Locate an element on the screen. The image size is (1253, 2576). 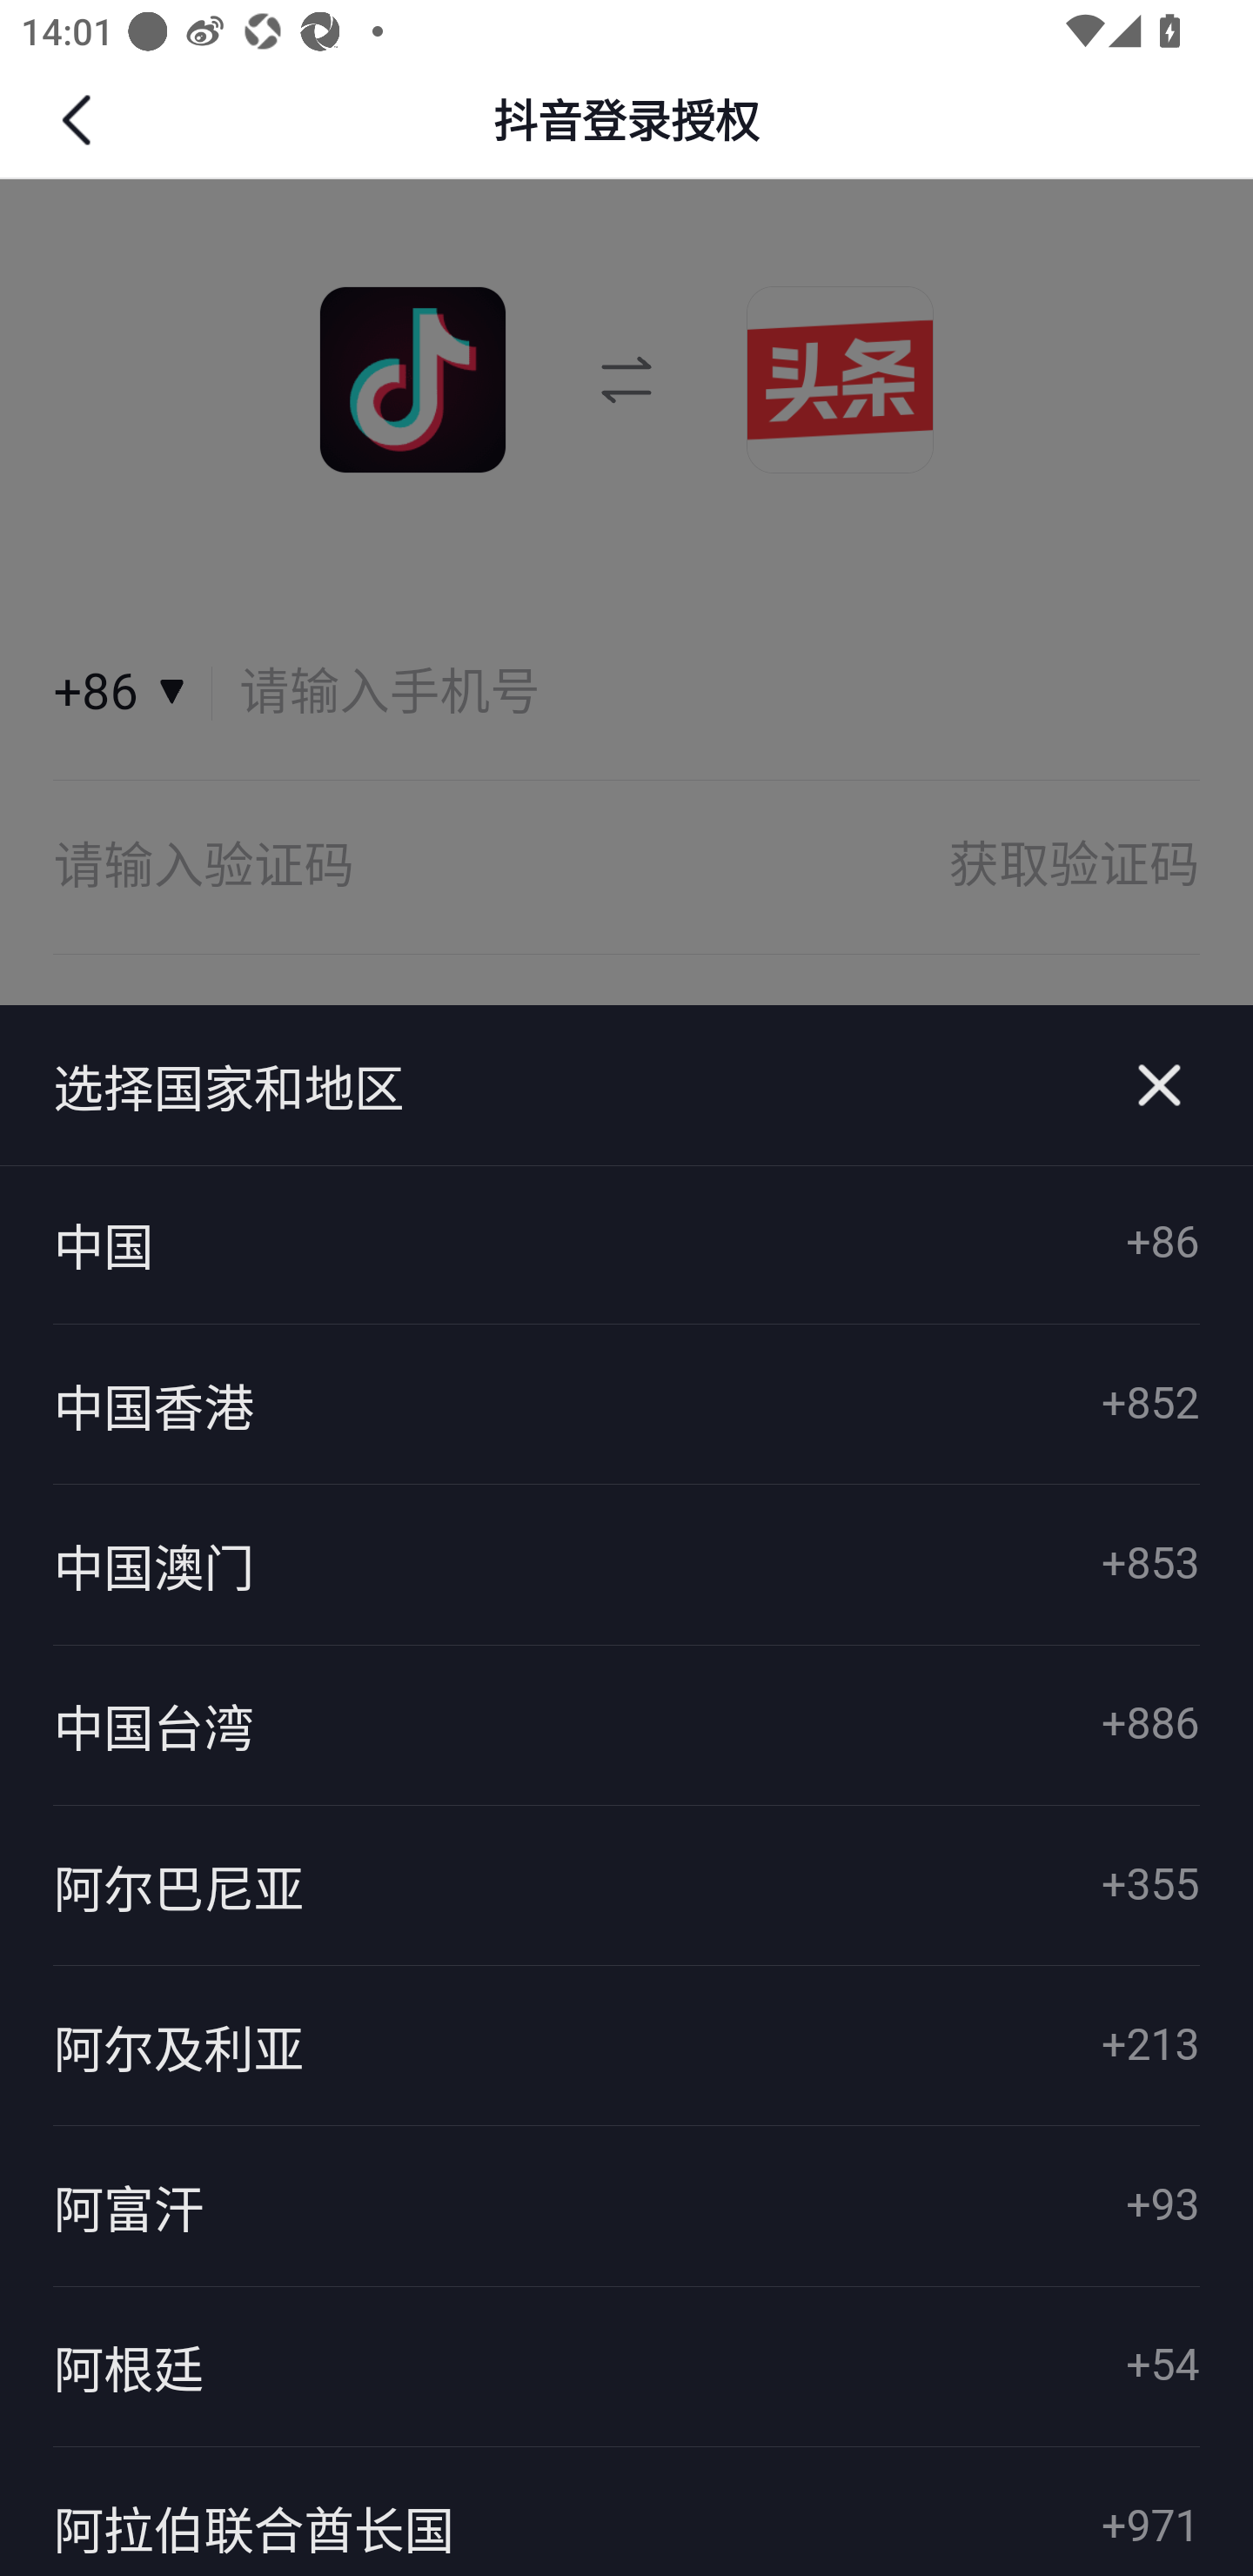
中国+86 is located at coordinates (626, 1244).